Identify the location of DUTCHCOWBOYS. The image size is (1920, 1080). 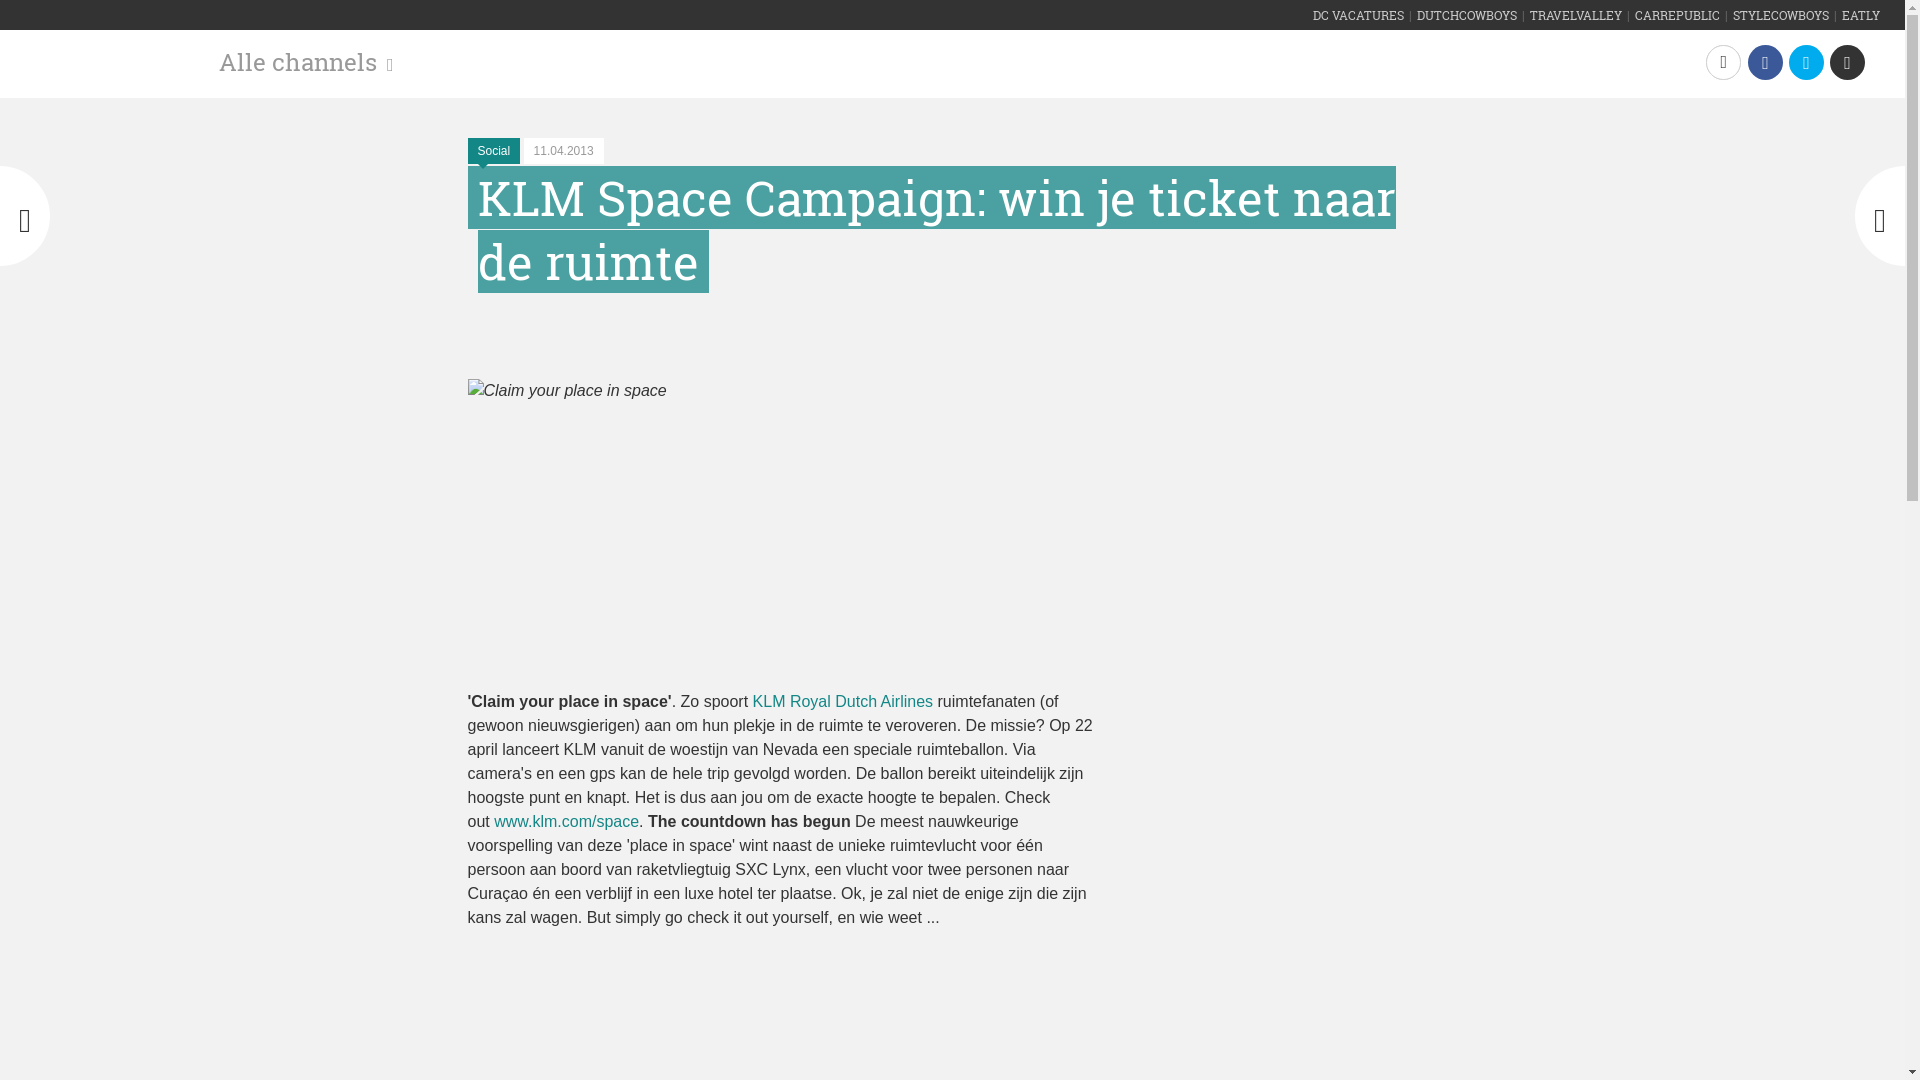
(1467, 15).